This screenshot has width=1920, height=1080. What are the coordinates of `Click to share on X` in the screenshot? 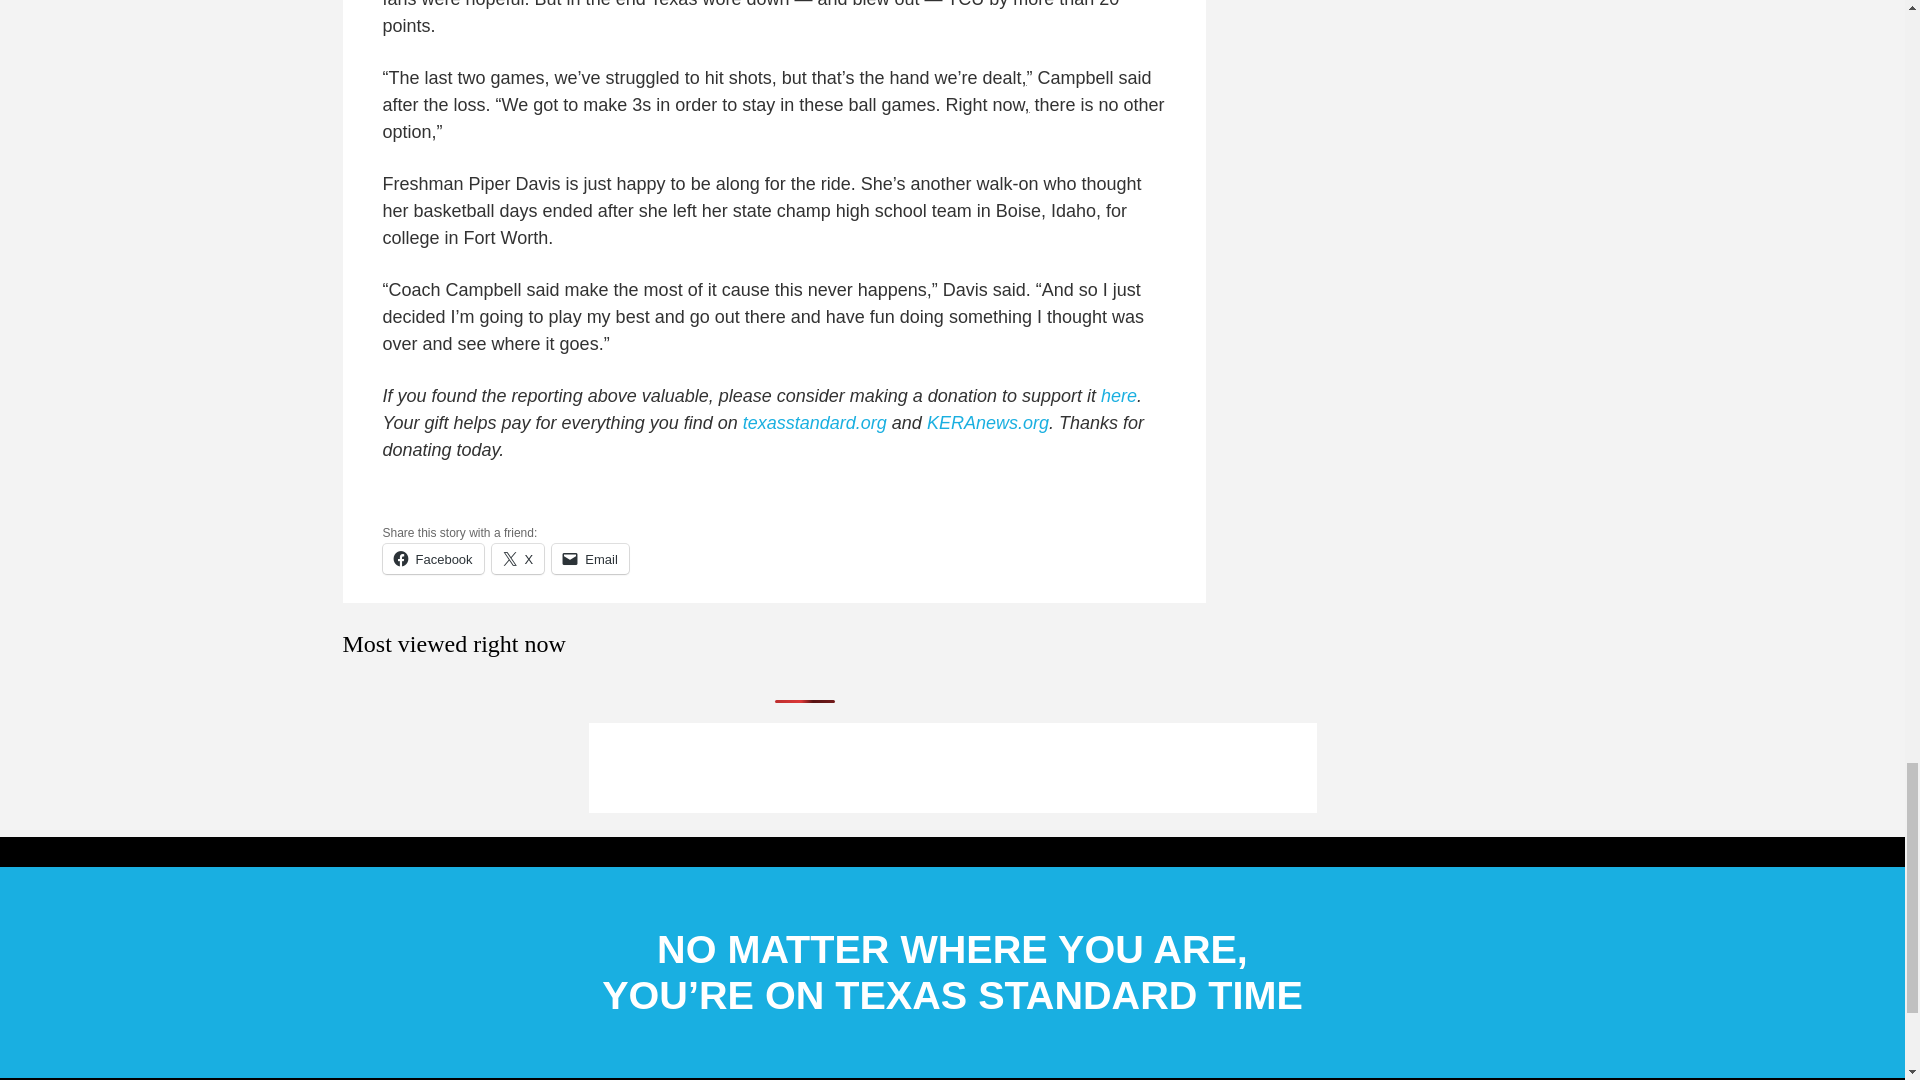 It's located at (518, 558).